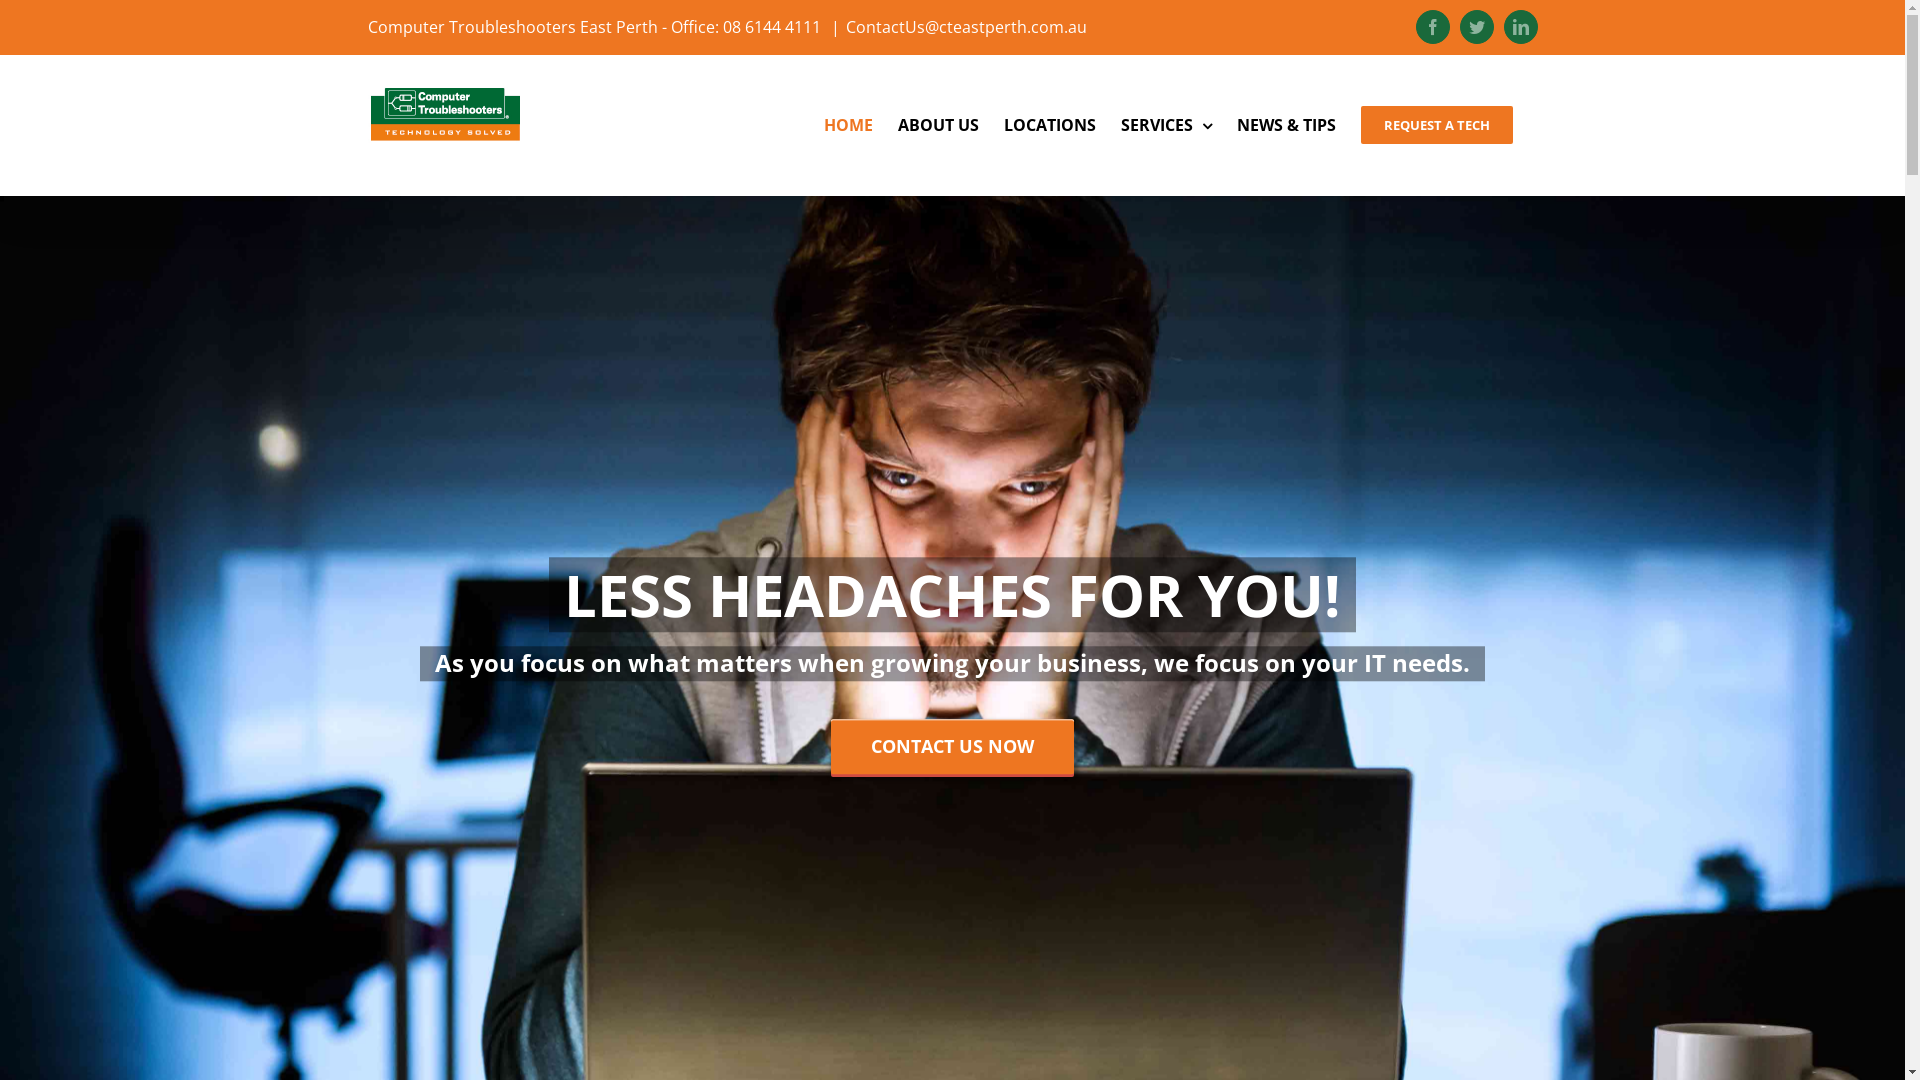  I want to click on Twitter, so click(1477, 27).